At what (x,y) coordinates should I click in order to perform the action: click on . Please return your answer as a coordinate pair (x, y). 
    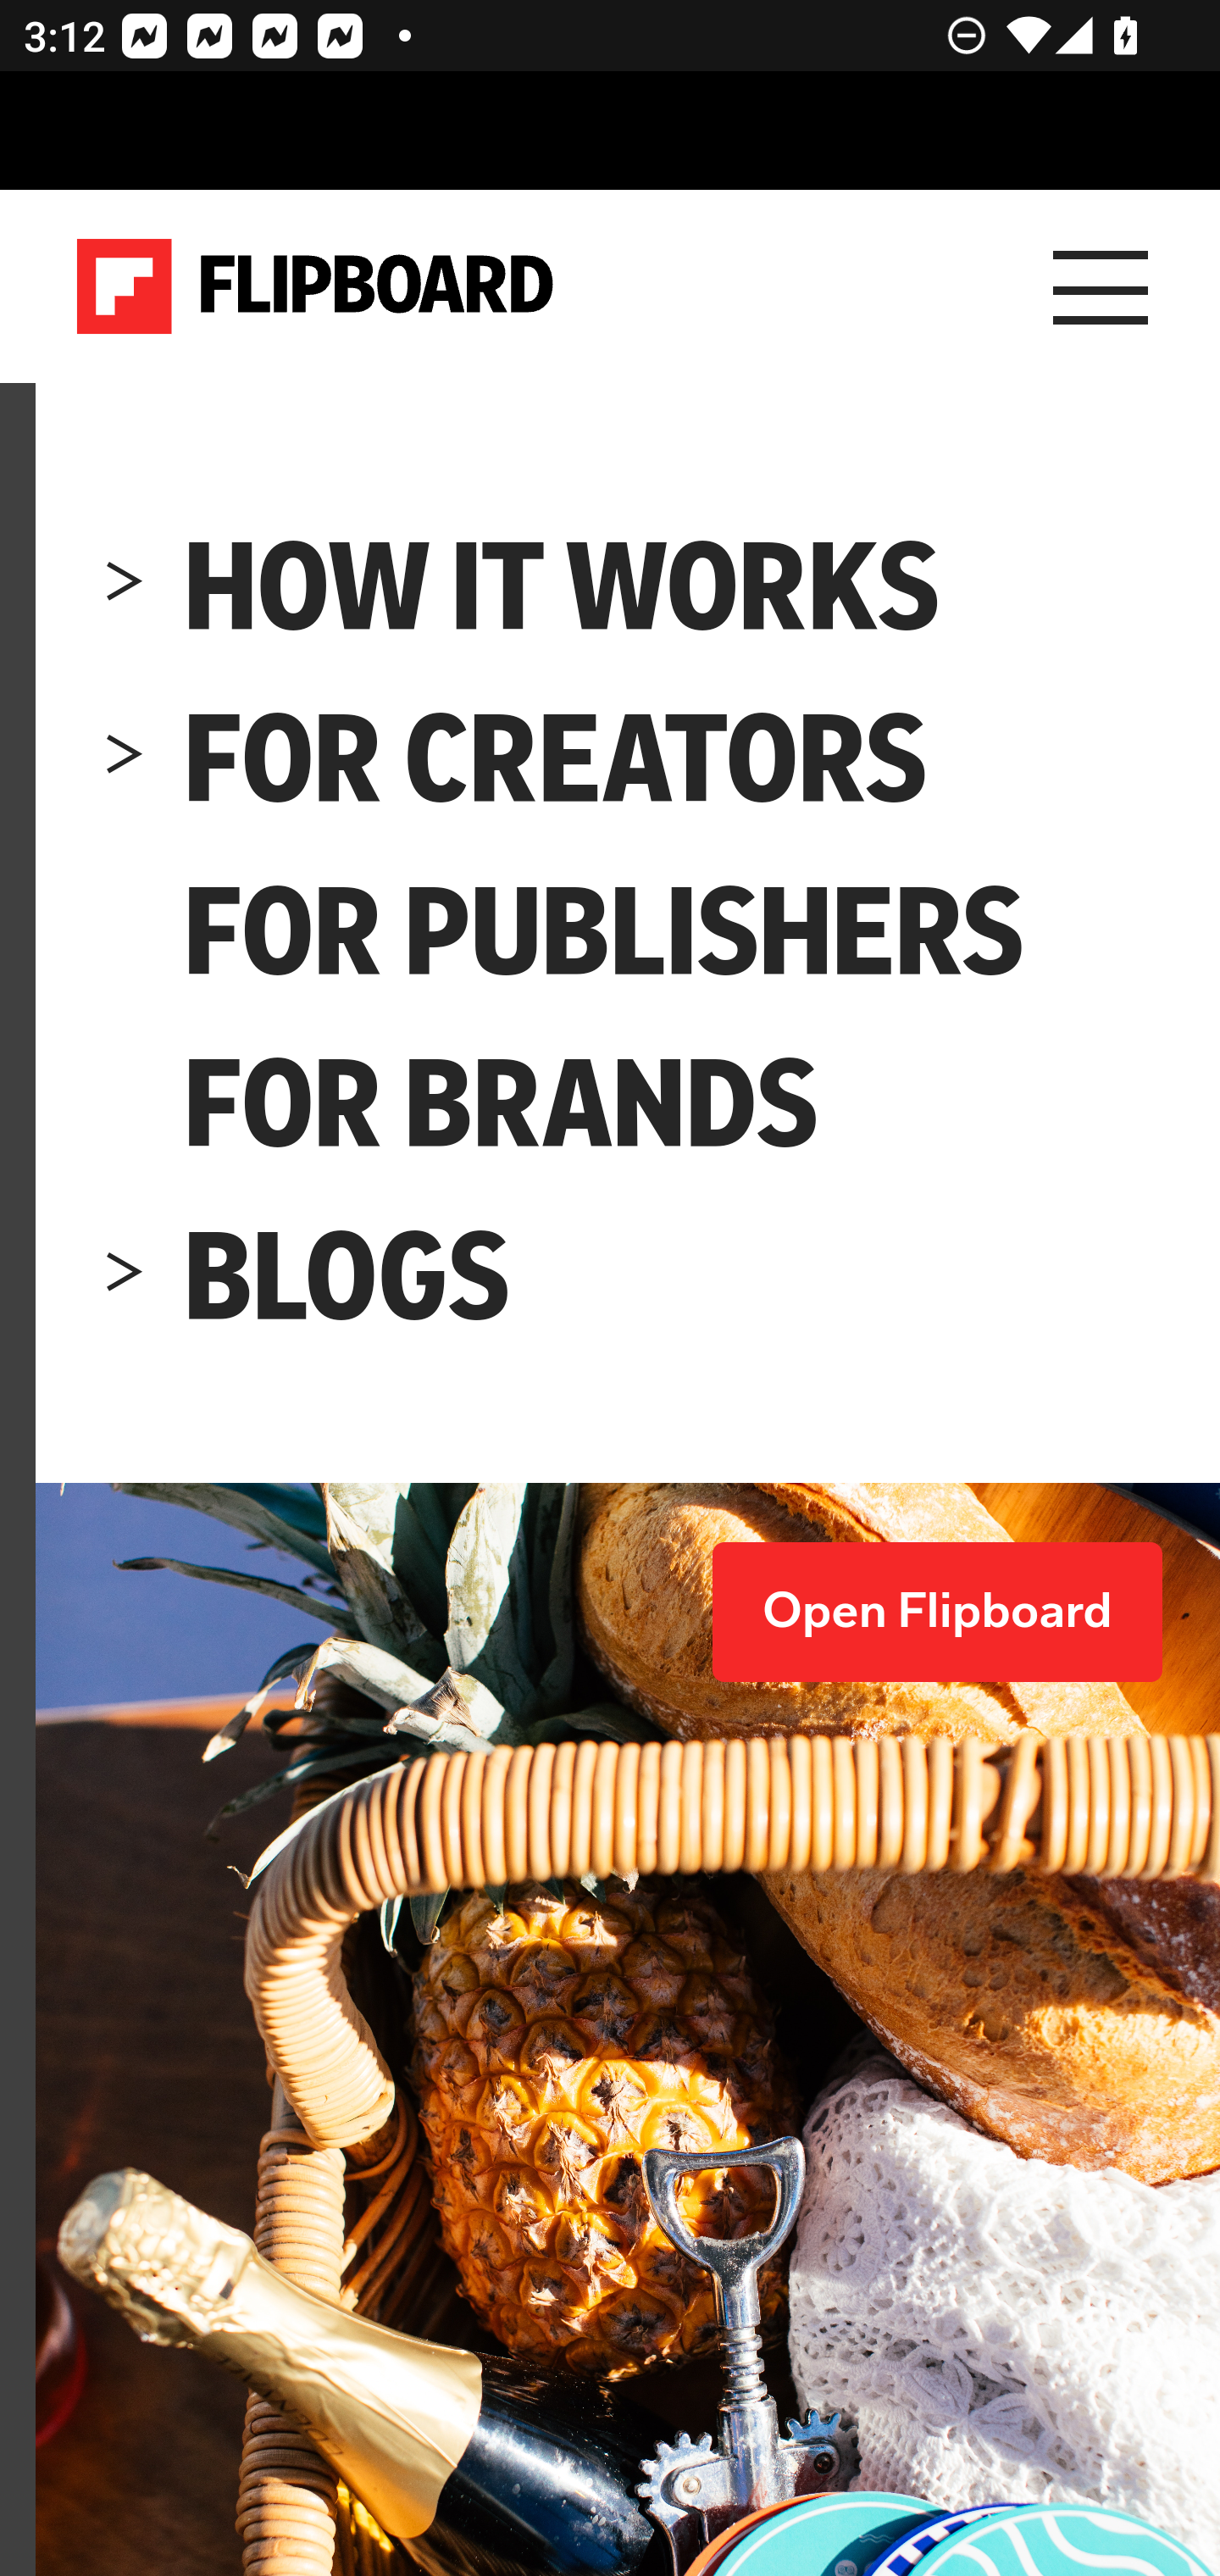
    Looking at the image, I should click on (125, 934).